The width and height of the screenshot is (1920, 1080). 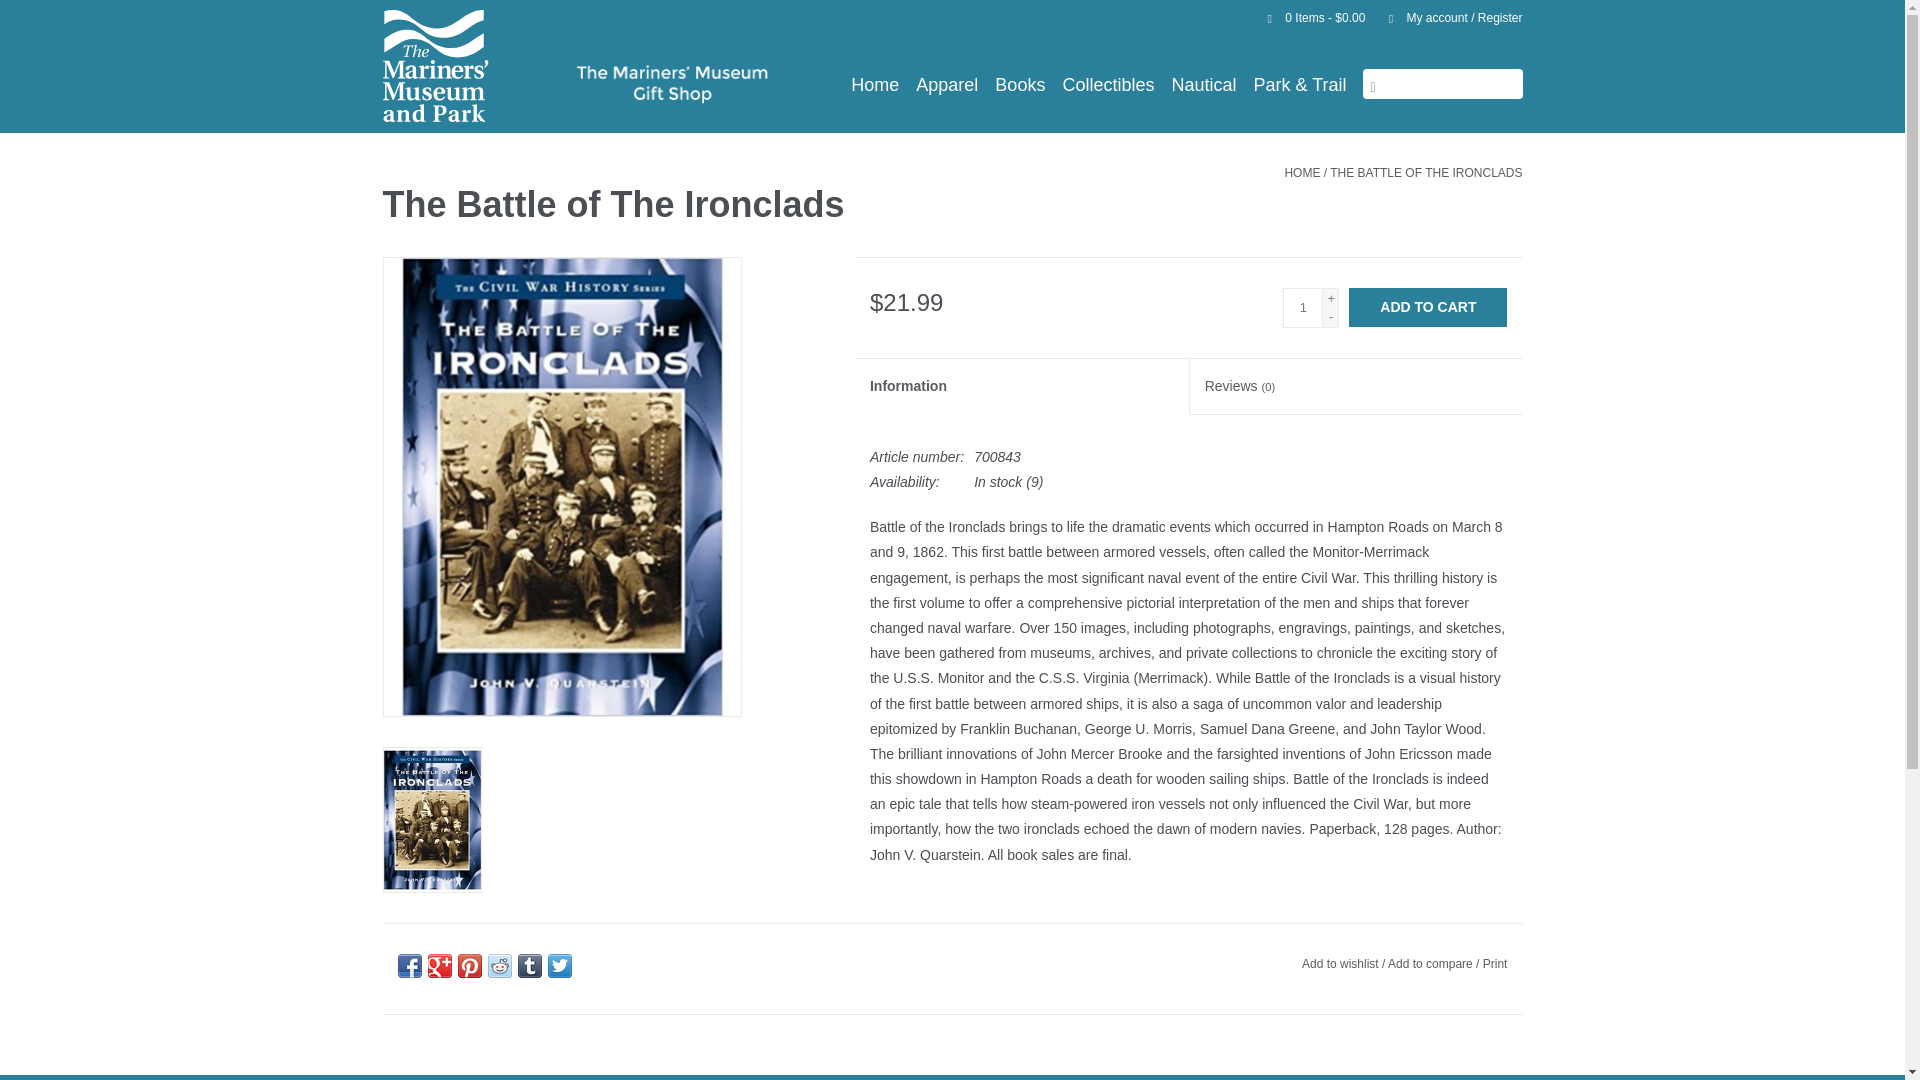 I want to click on HOME, so click(x=1302, y=173).